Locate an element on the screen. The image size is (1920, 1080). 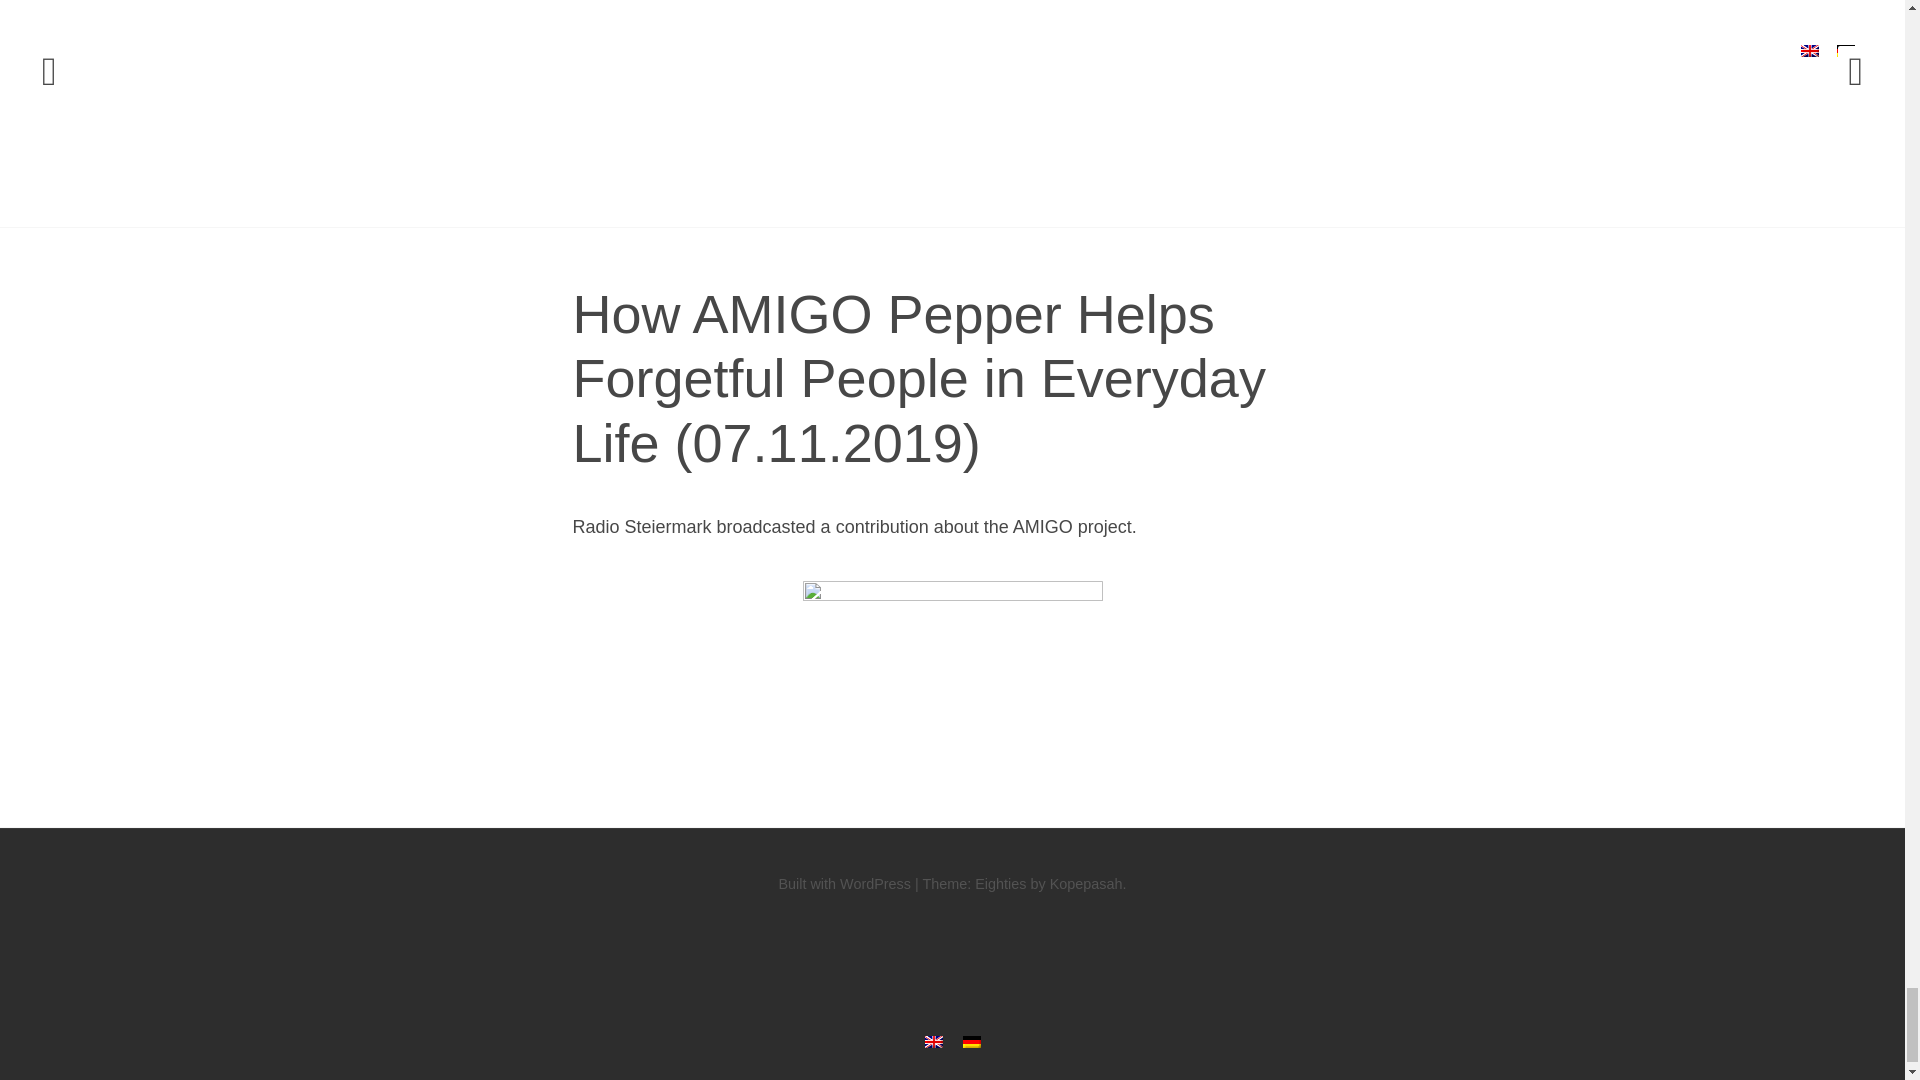
Eighties is located at coordinates (1000, 884).